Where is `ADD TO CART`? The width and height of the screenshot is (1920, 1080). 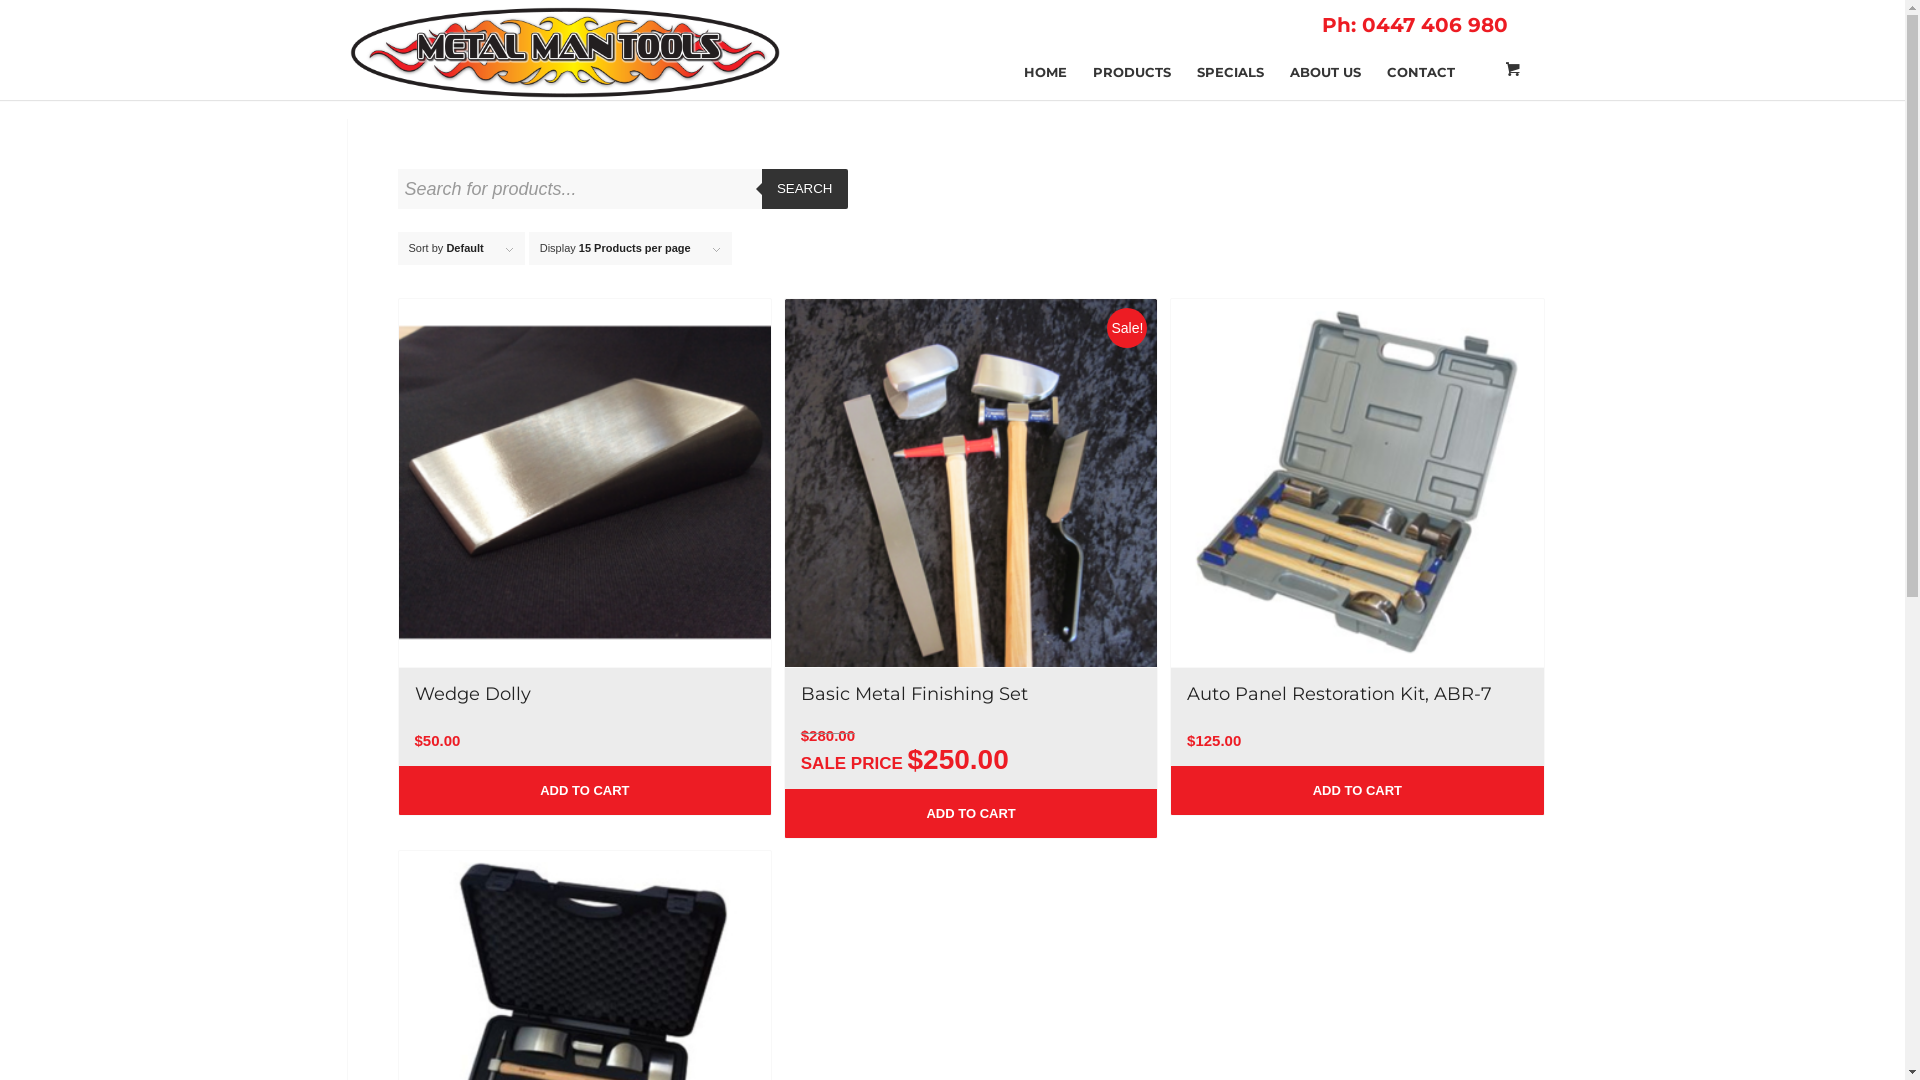 ADD TO CART is located at coordinates (972, 814).